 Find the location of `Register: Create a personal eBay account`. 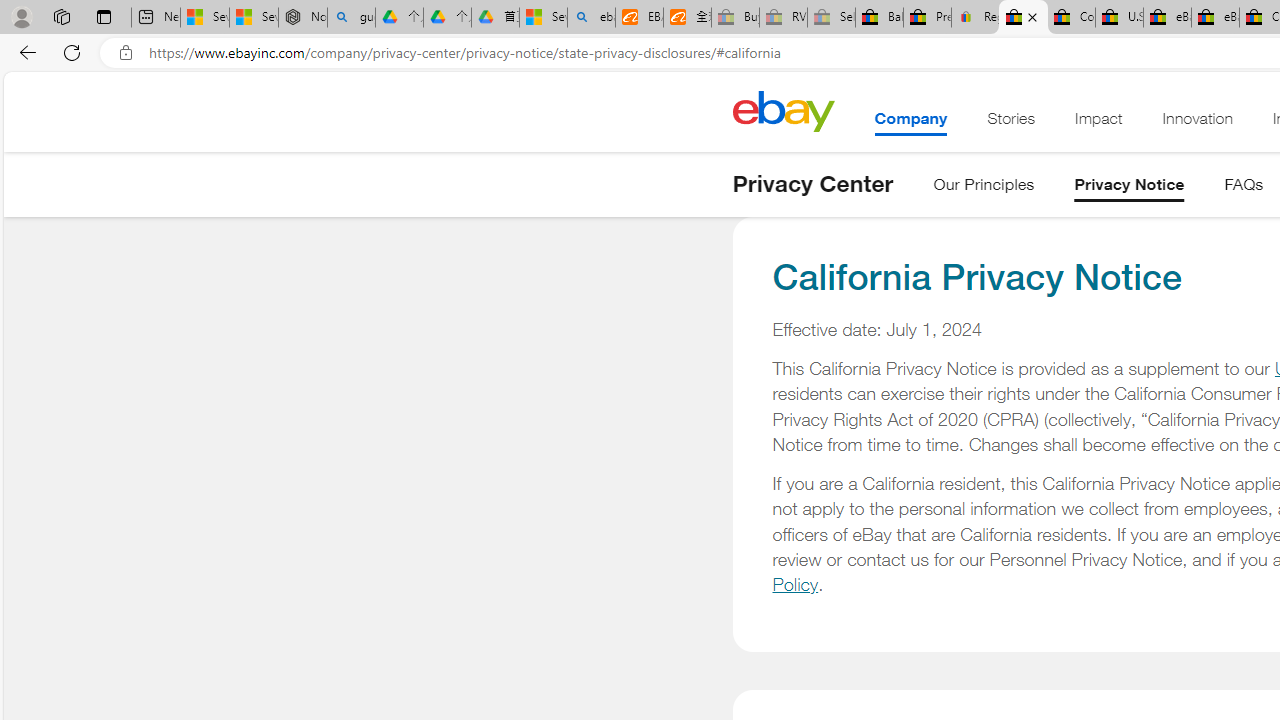

Register: Create a personal eBay account is located at coordinates (976, 18).